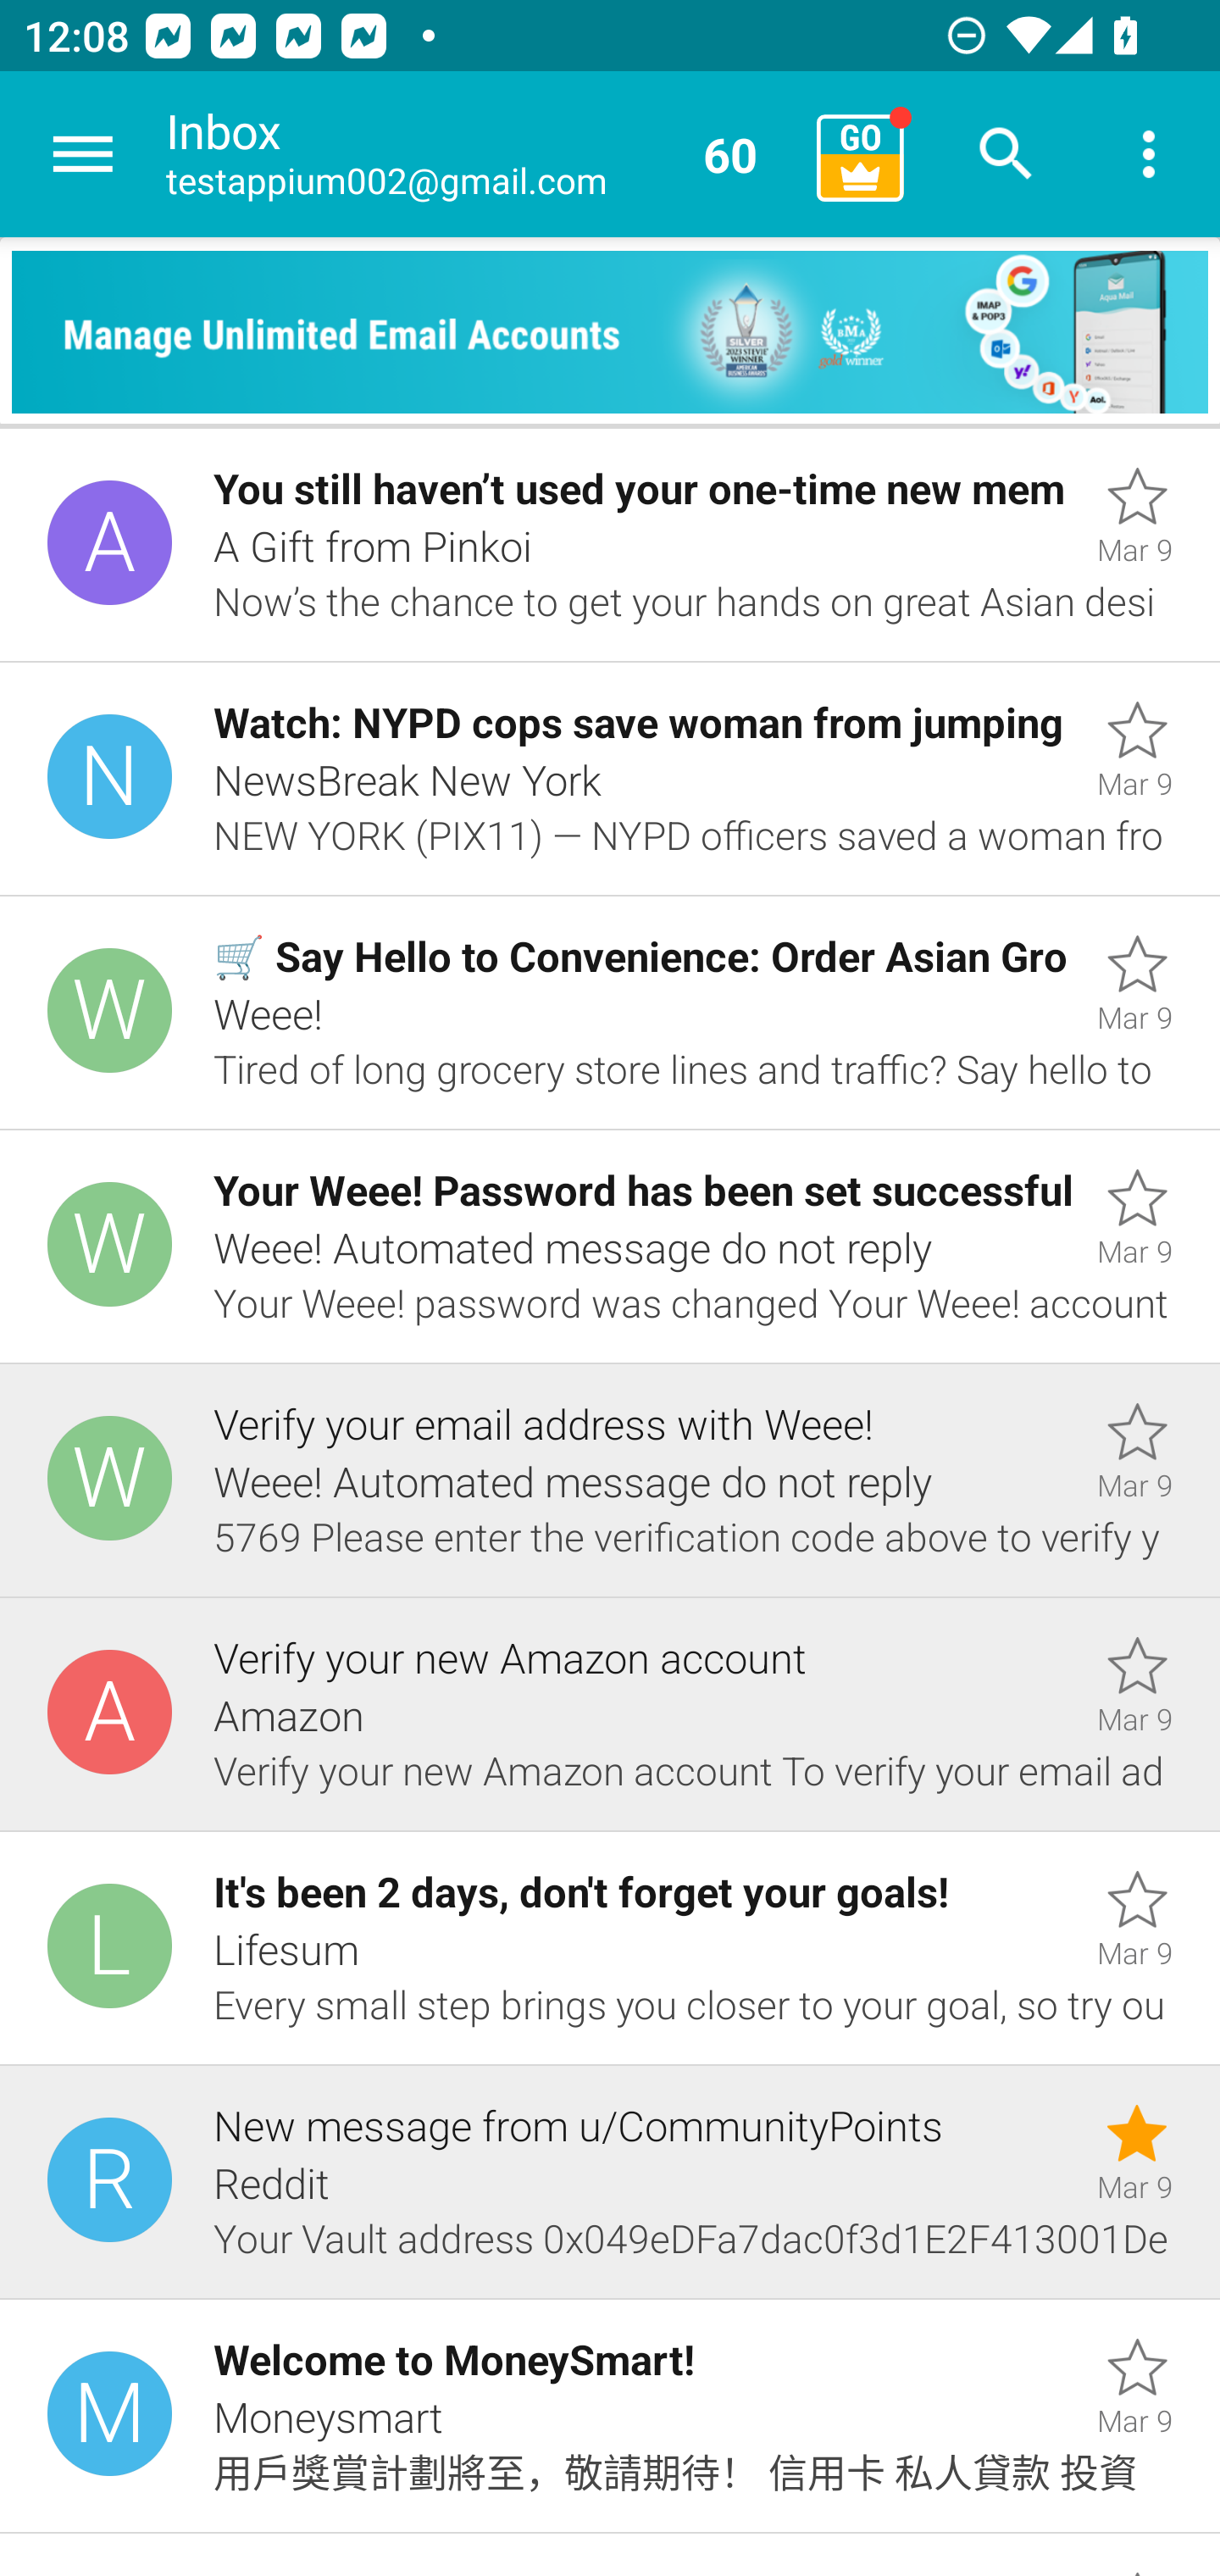 The image size is (1220, 2576). Describe the element at coordinates (480, 154) in the screenshot. I see `Inbox testappium002@gmail.com 60` at that location.